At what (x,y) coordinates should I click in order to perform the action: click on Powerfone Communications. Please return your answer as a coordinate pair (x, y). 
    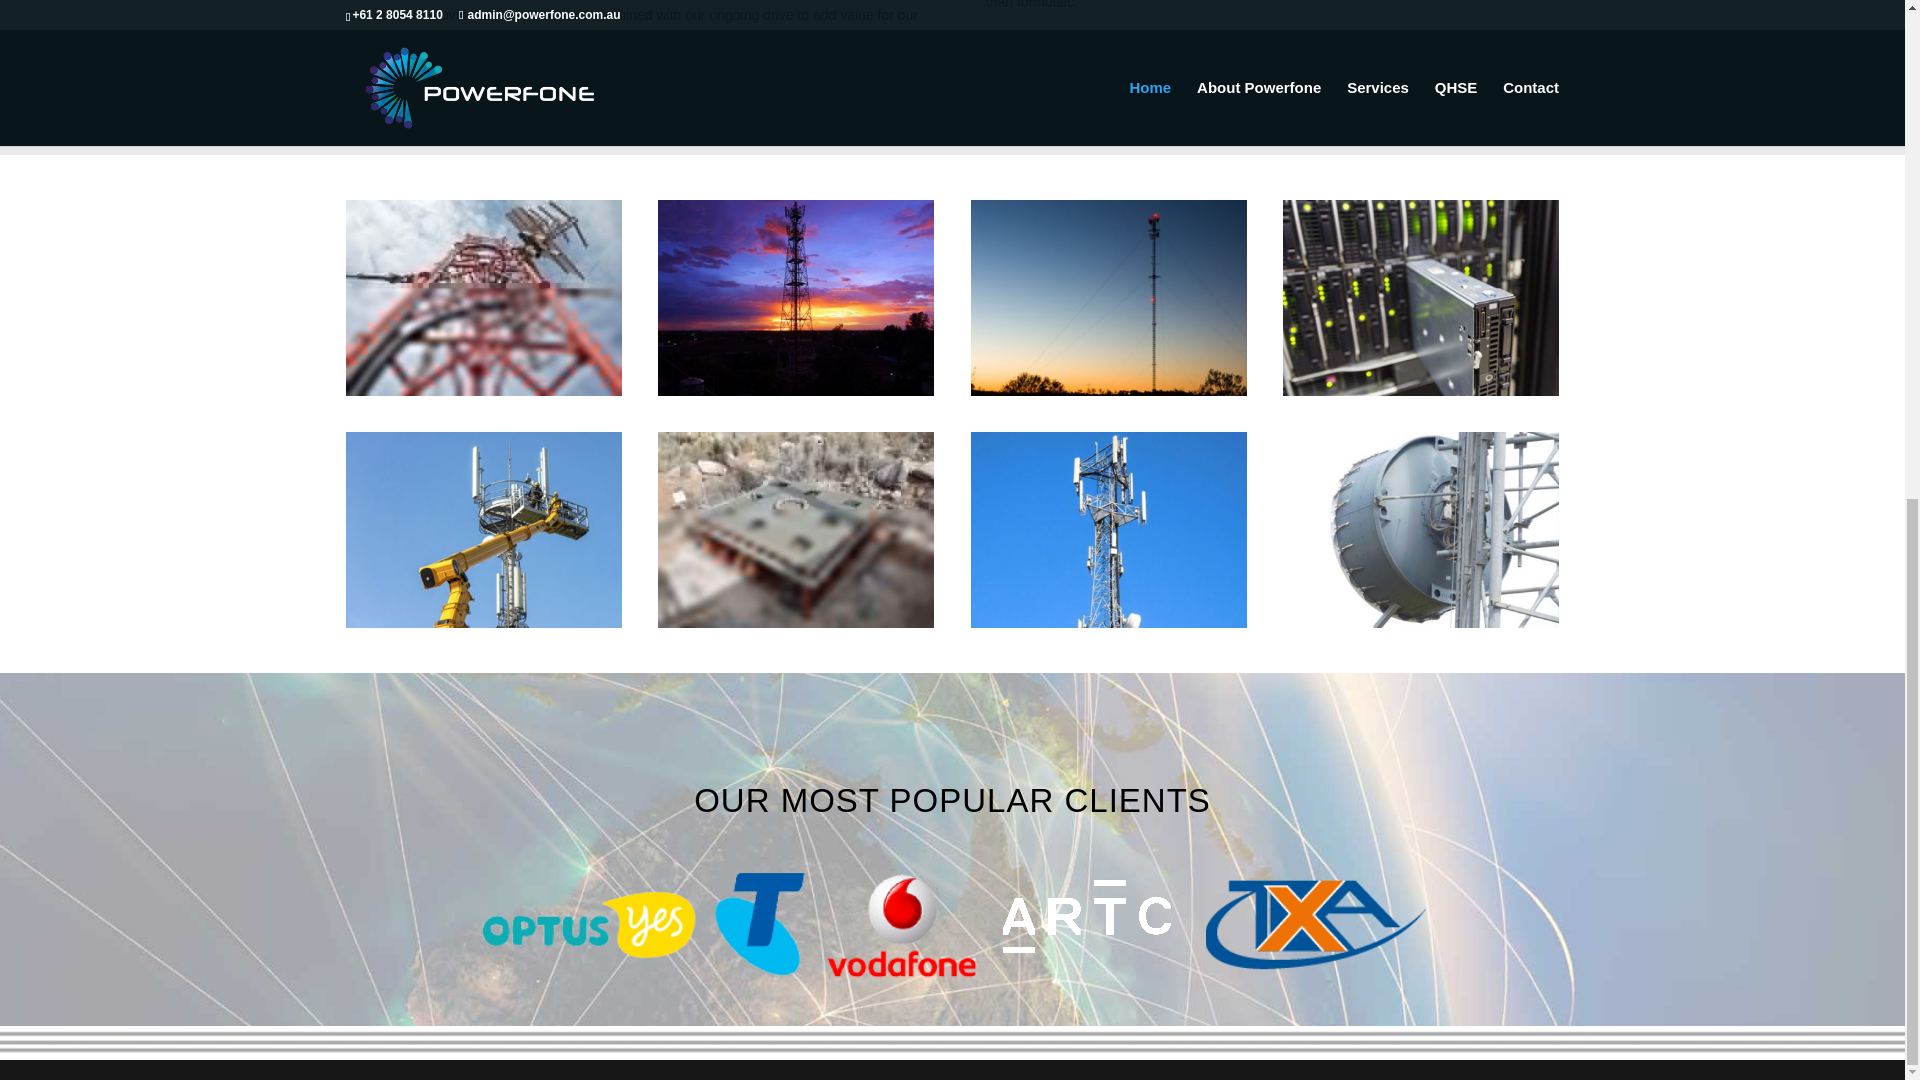
    Looking at the image, I should click on (796, 622).